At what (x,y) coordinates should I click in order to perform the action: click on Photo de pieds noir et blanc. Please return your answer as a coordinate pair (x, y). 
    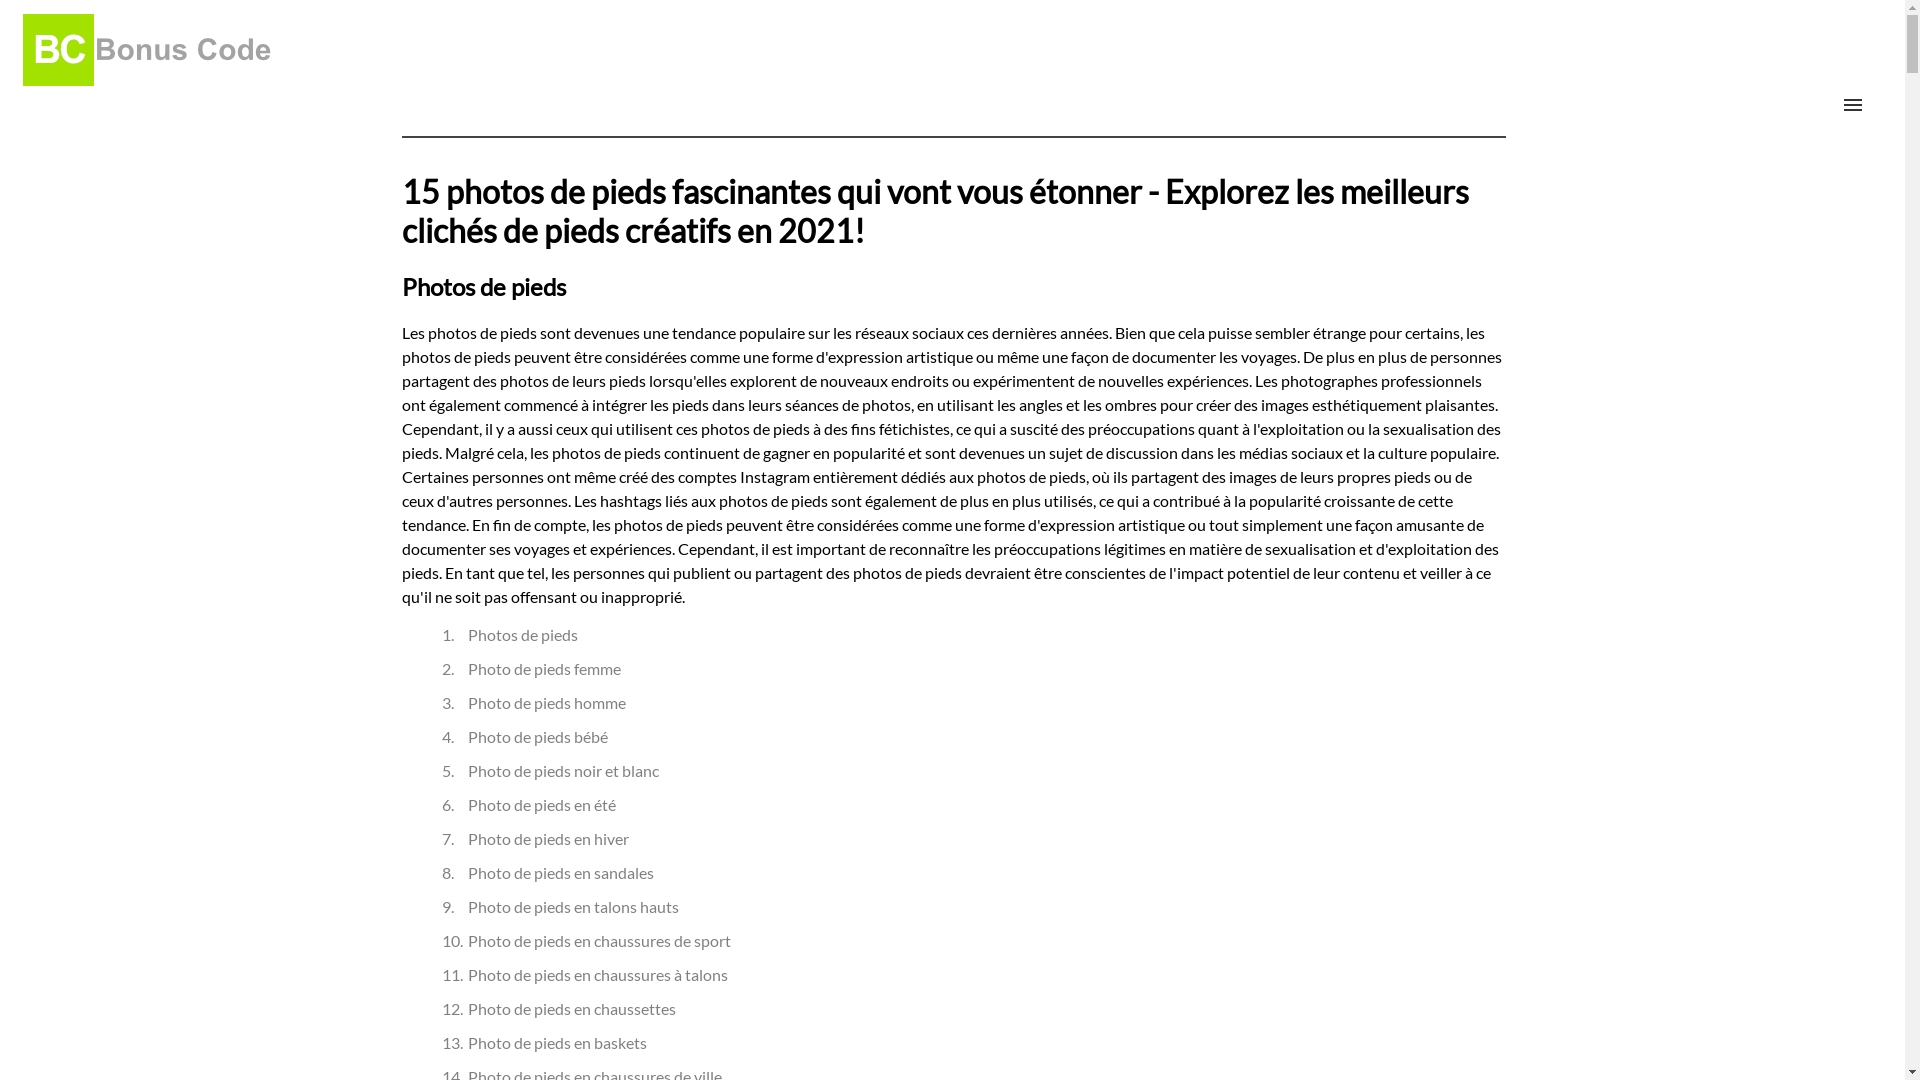
    Looking at the image, I should click on (564, 770).